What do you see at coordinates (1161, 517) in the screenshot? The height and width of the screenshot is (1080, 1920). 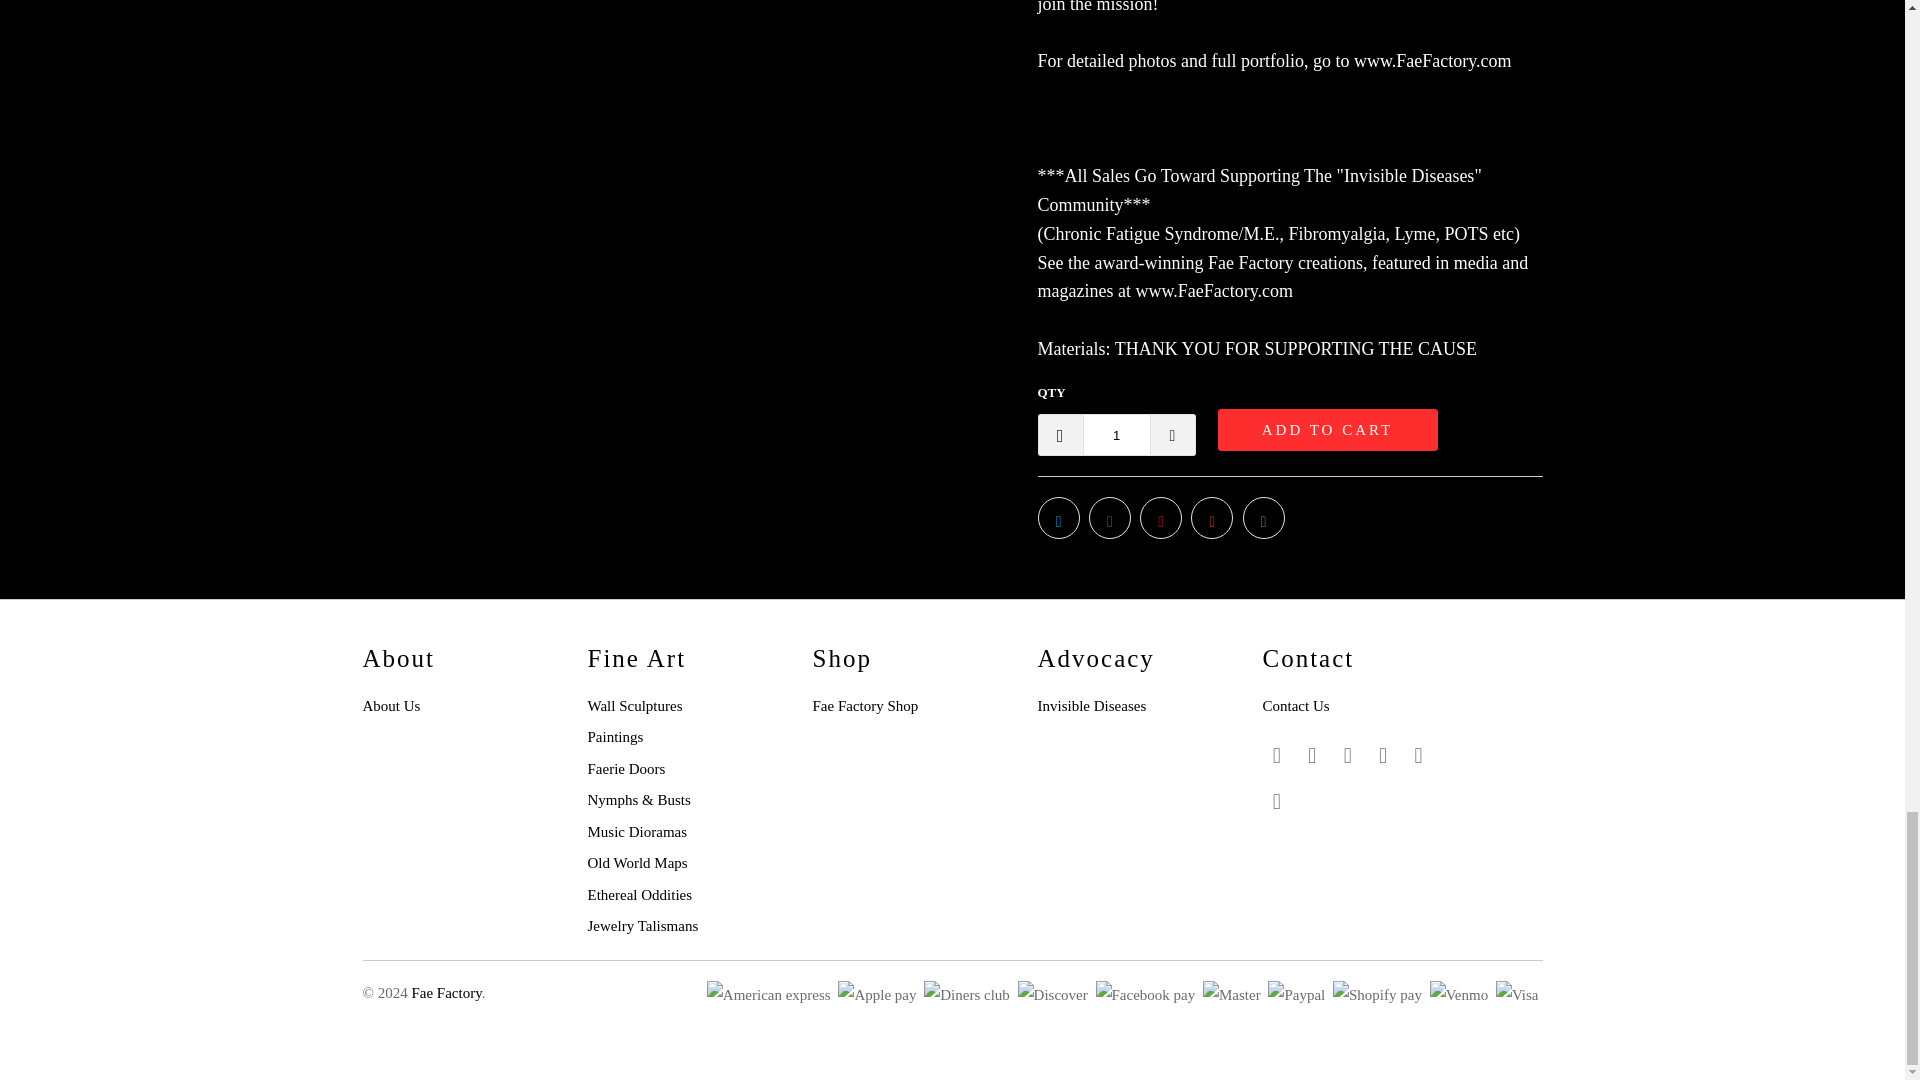 I see `Share this on Pinterest` at bounding box center [1161, 517].